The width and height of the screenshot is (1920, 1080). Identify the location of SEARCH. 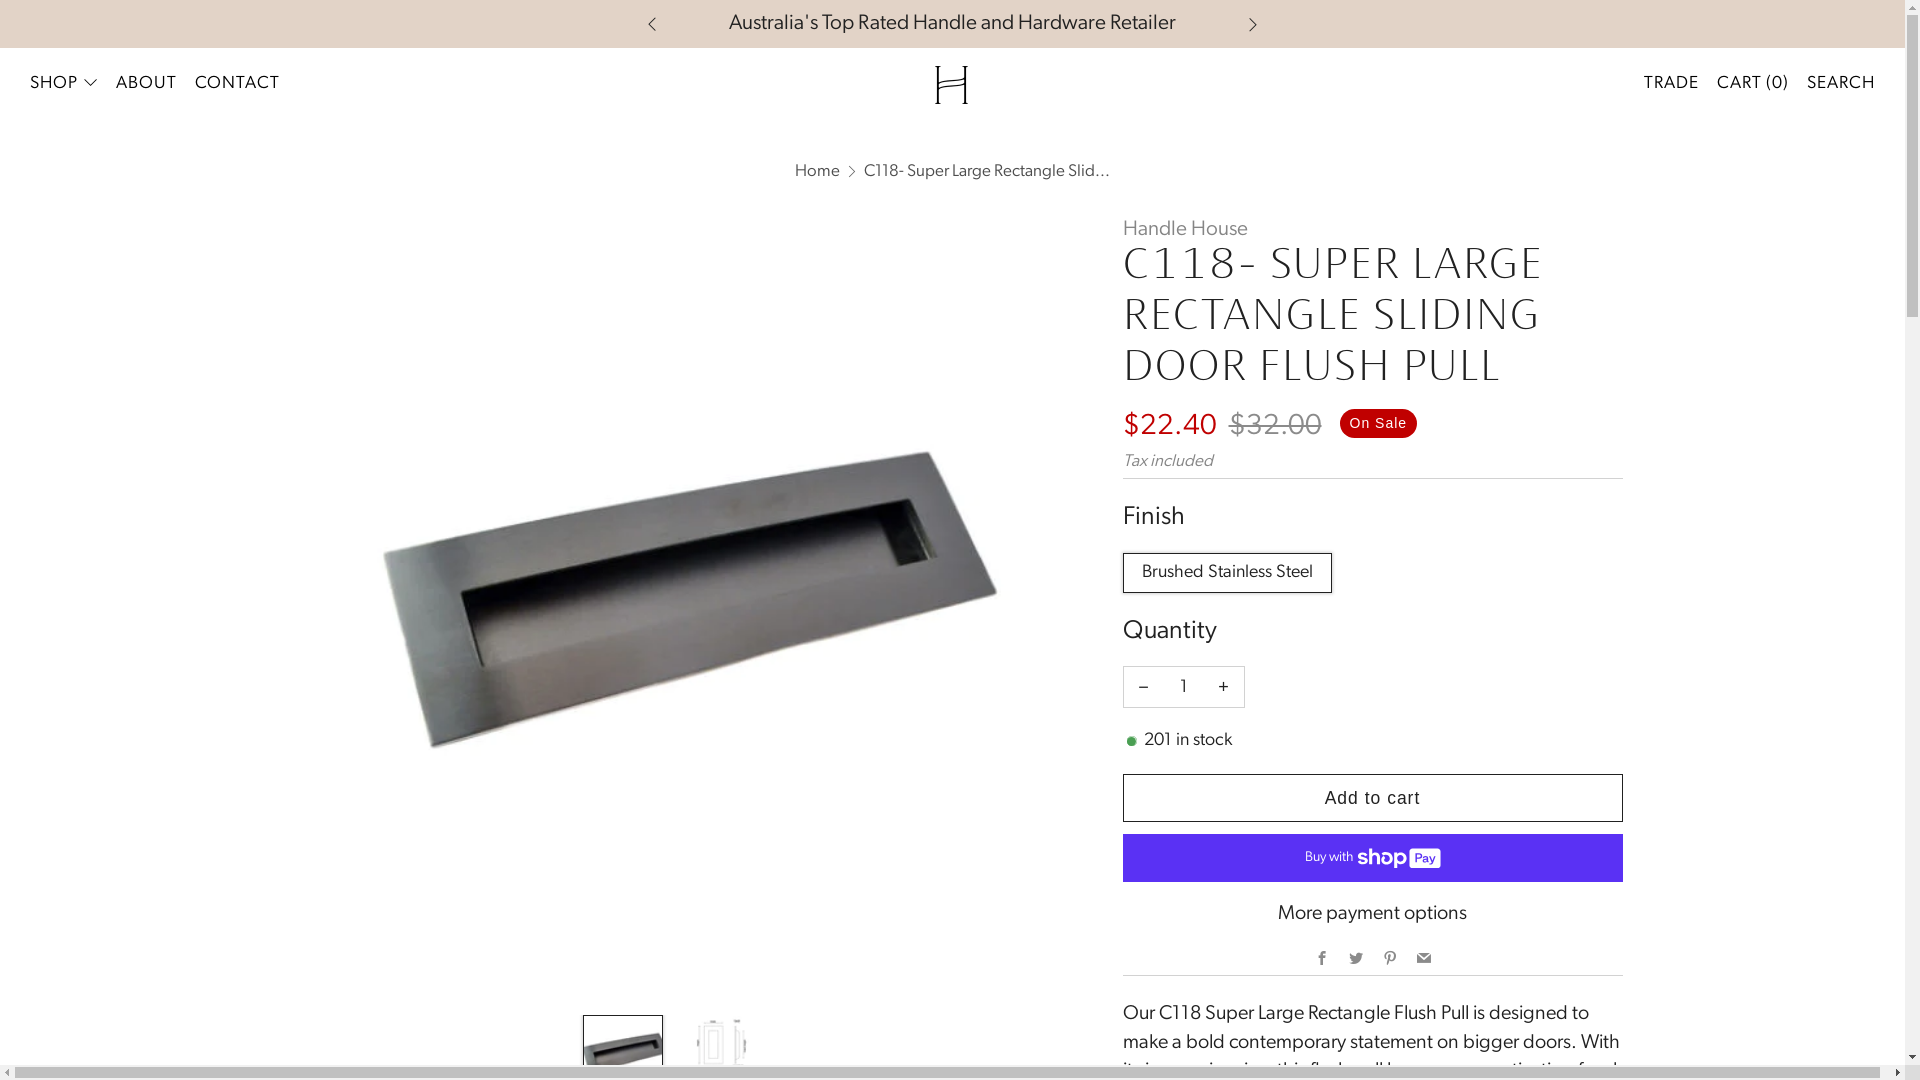
(1841, 84).